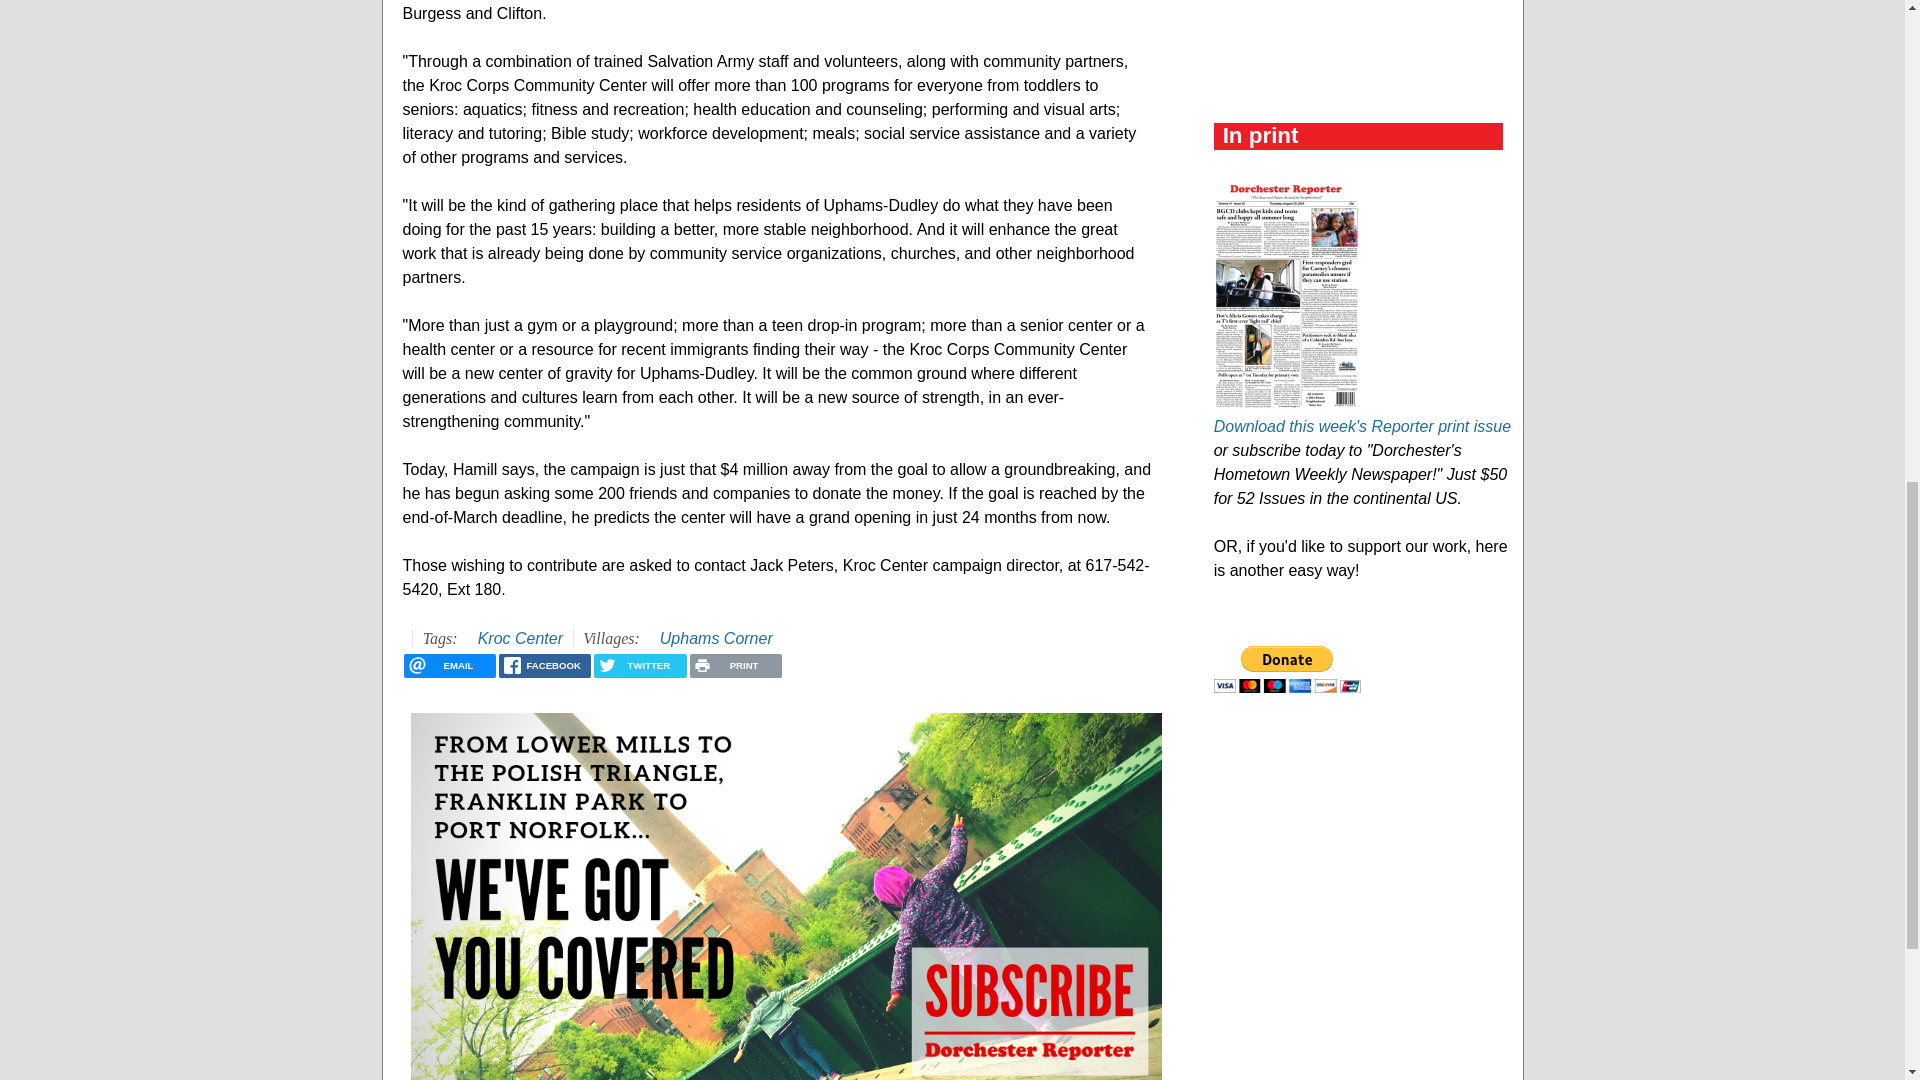  I want to click on EMAIL, so click(449, 666).